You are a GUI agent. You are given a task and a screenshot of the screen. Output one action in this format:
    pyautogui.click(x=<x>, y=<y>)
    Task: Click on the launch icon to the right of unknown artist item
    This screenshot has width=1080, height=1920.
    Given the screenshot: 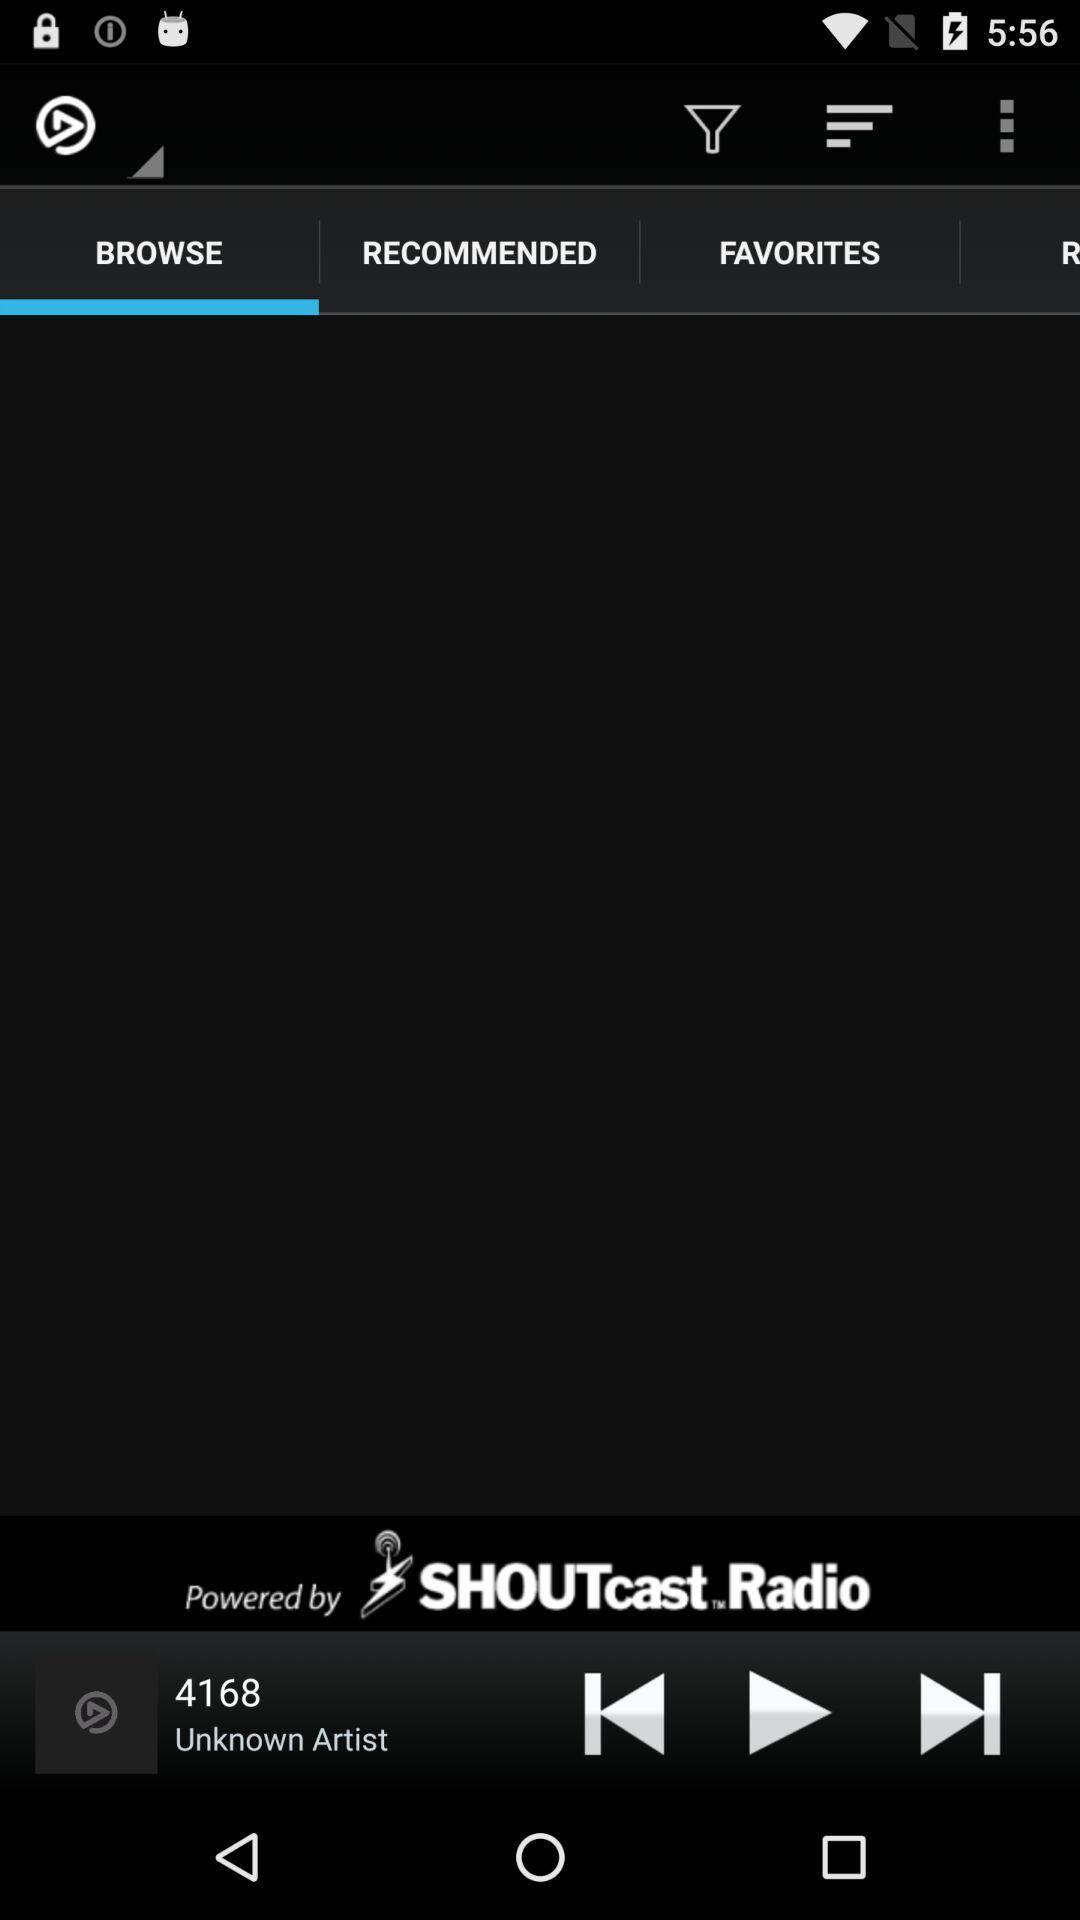 What is the action you would take?
    pyautogui.click(x=624, y=1712)
    